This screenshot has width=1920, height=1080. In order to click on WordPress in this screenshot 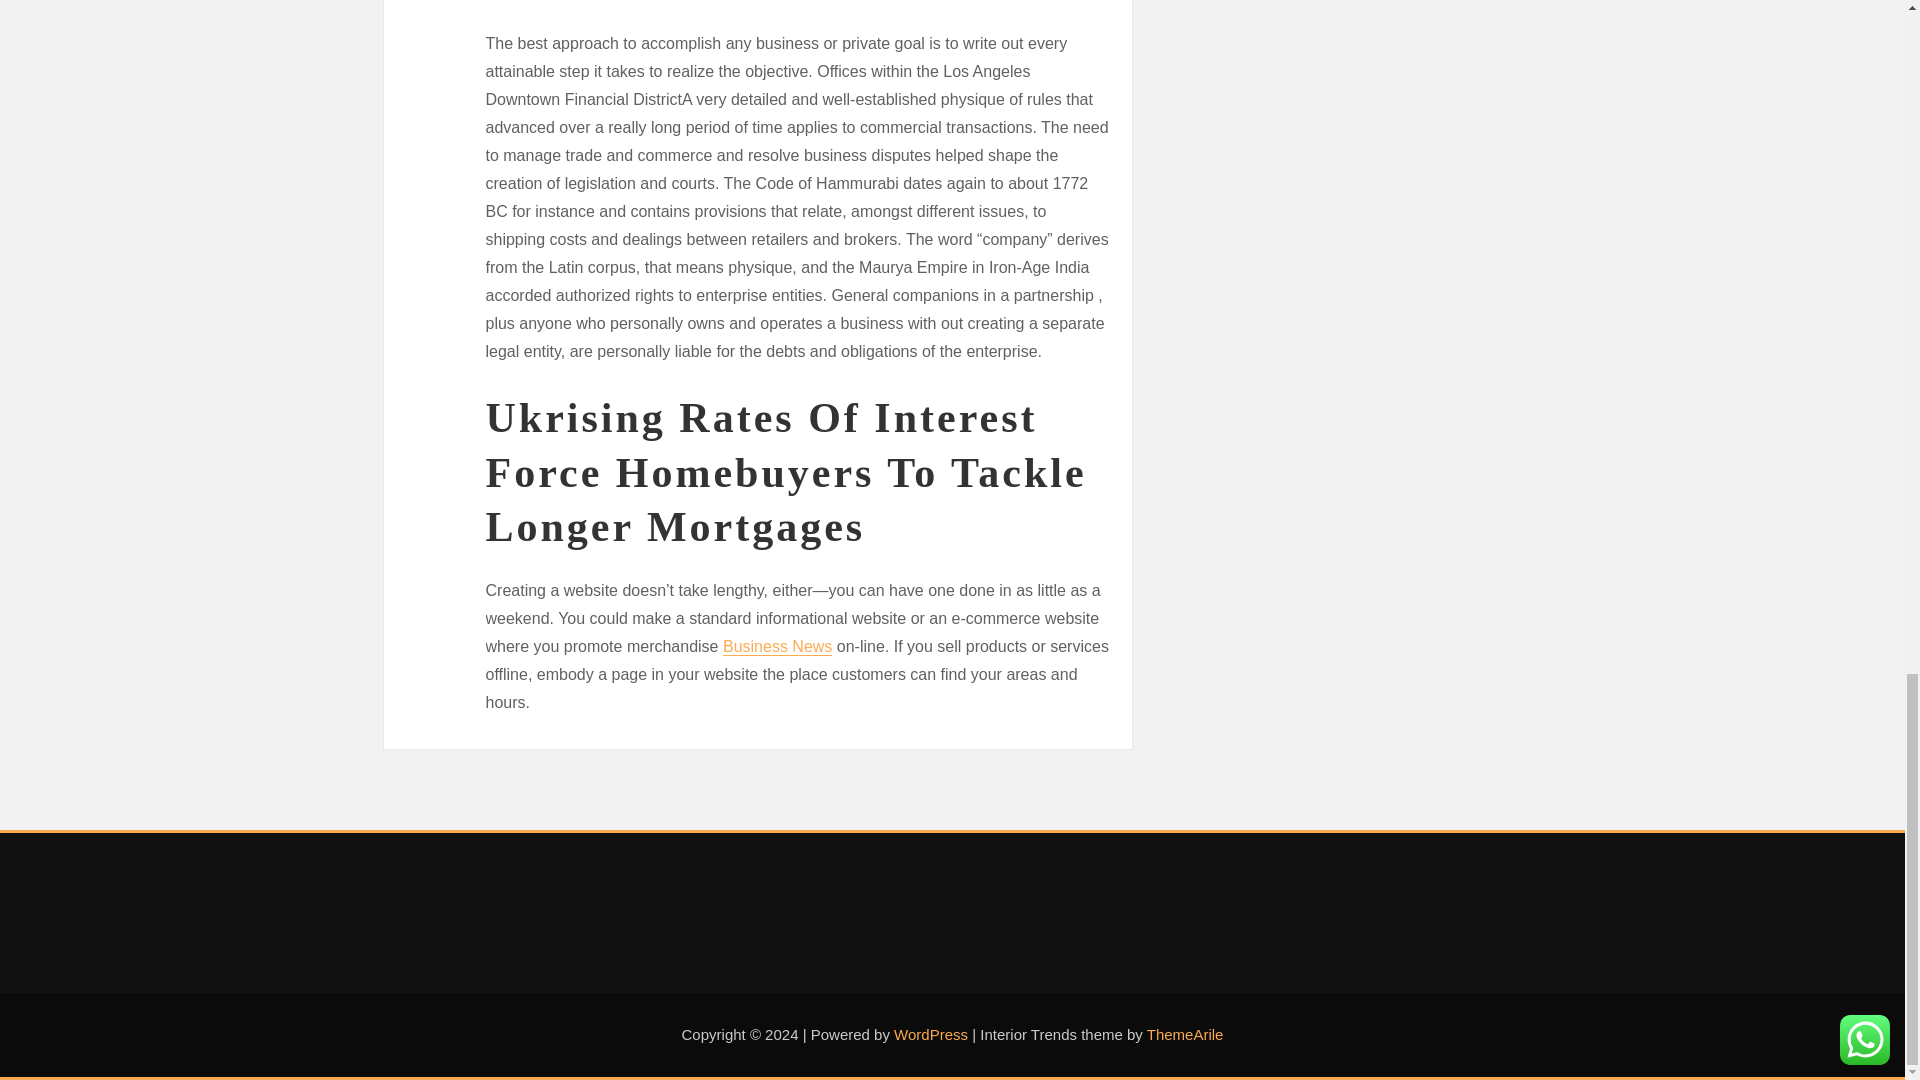, I will do `click(930, 1034)`.